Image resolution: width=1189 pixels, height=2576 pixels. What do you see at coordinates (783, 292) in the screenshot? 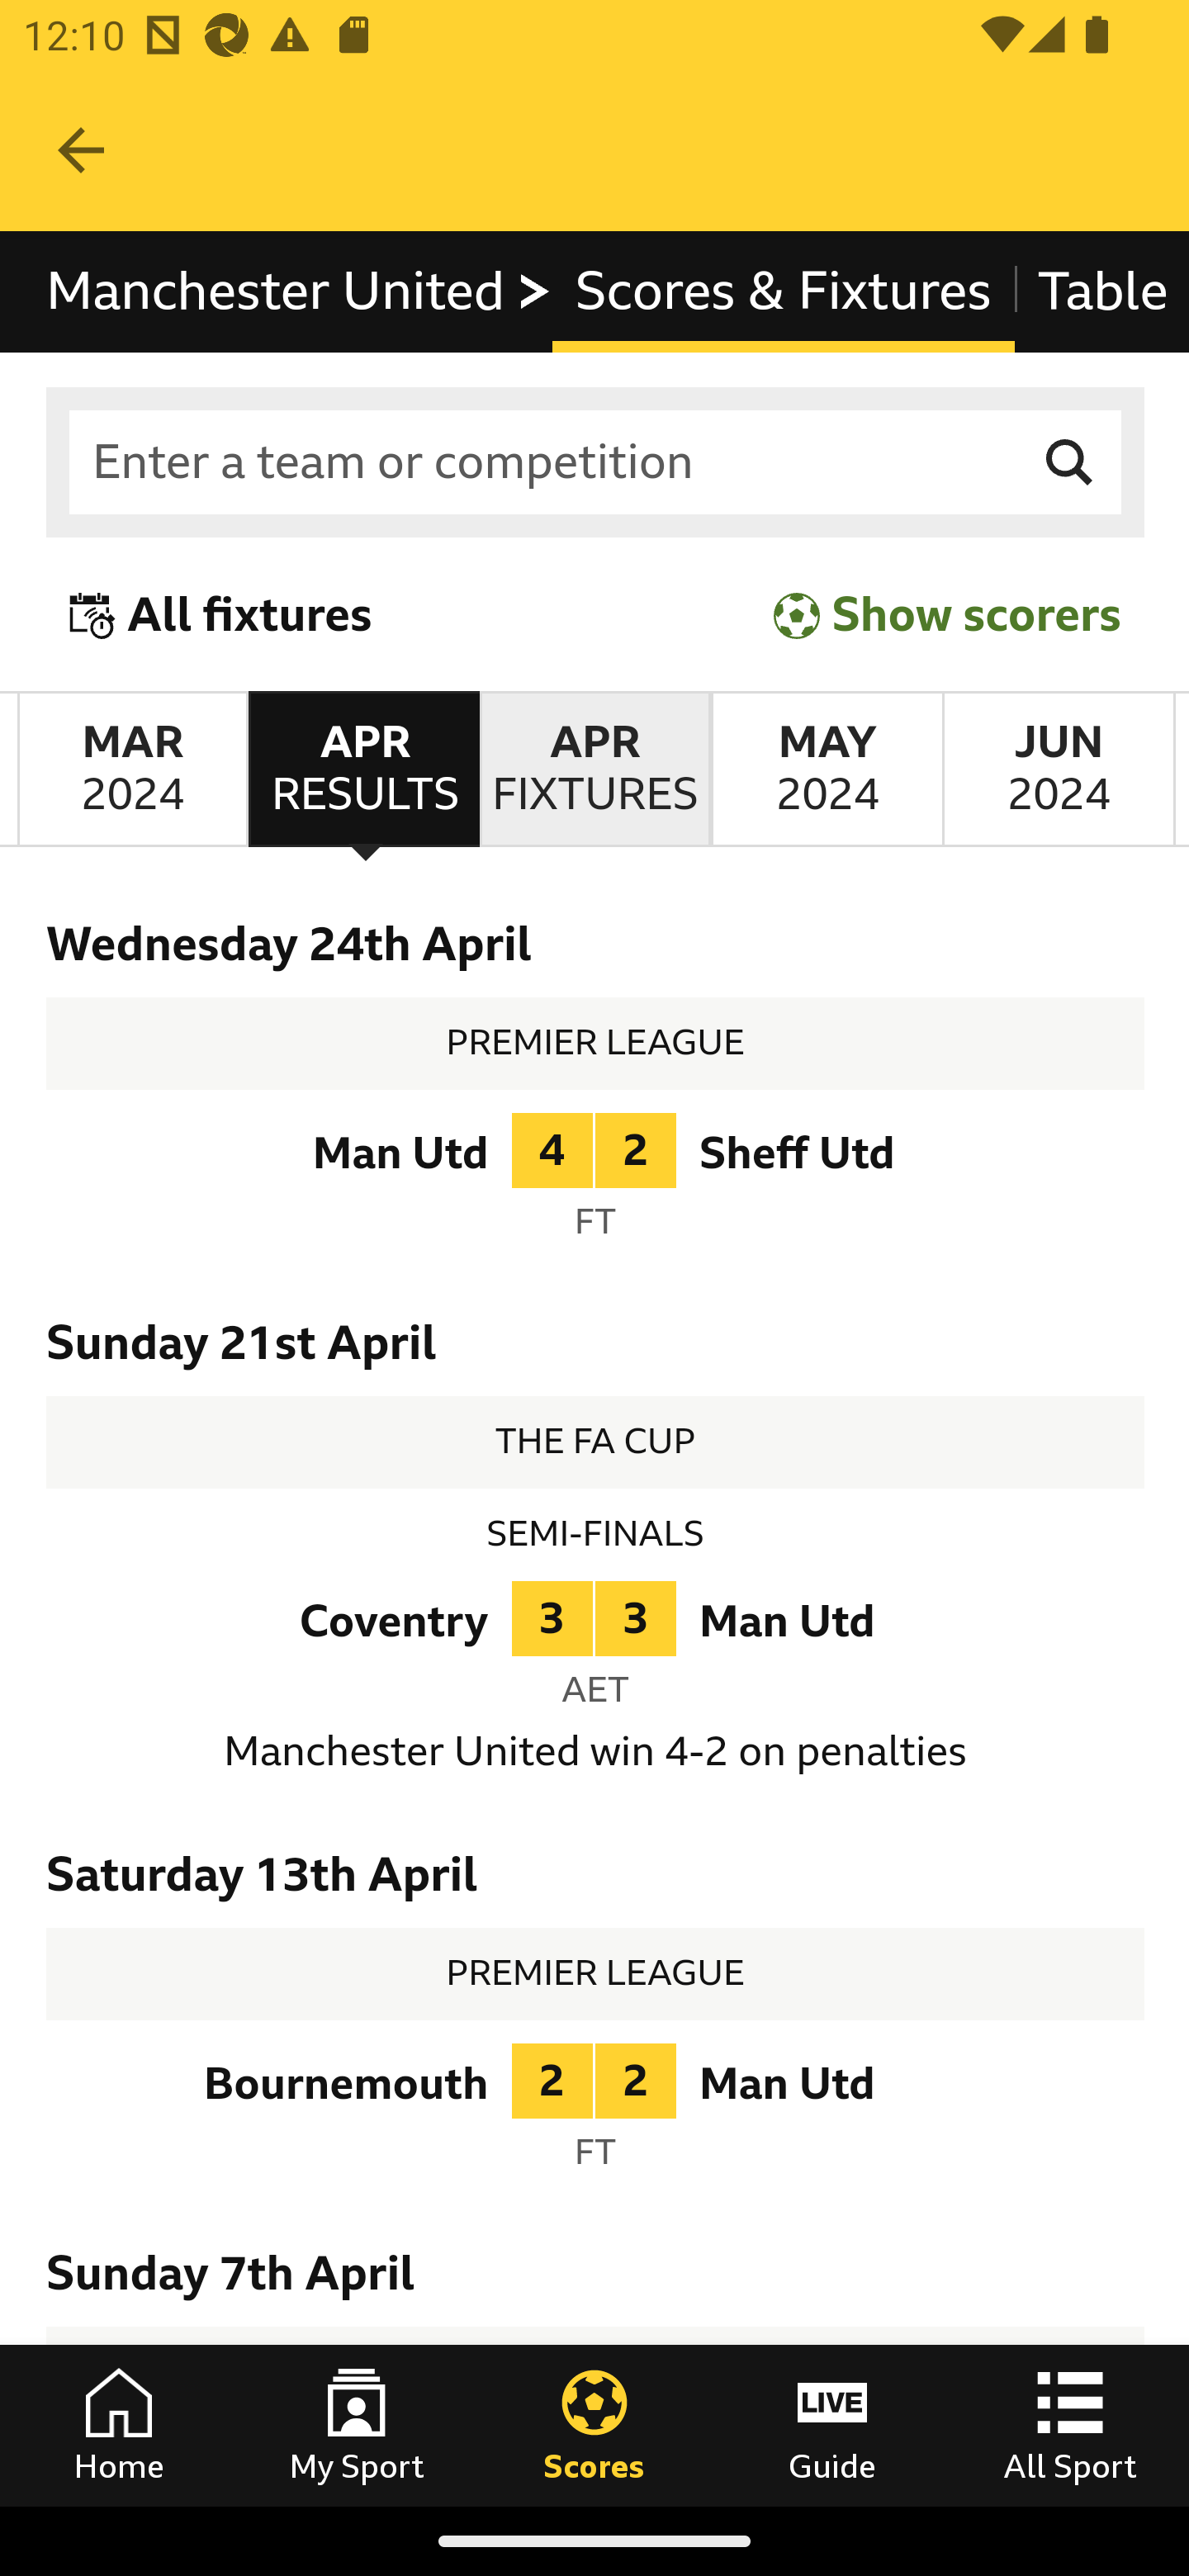
I see `Scores & Fixtures` at bounding box center [783, 292].